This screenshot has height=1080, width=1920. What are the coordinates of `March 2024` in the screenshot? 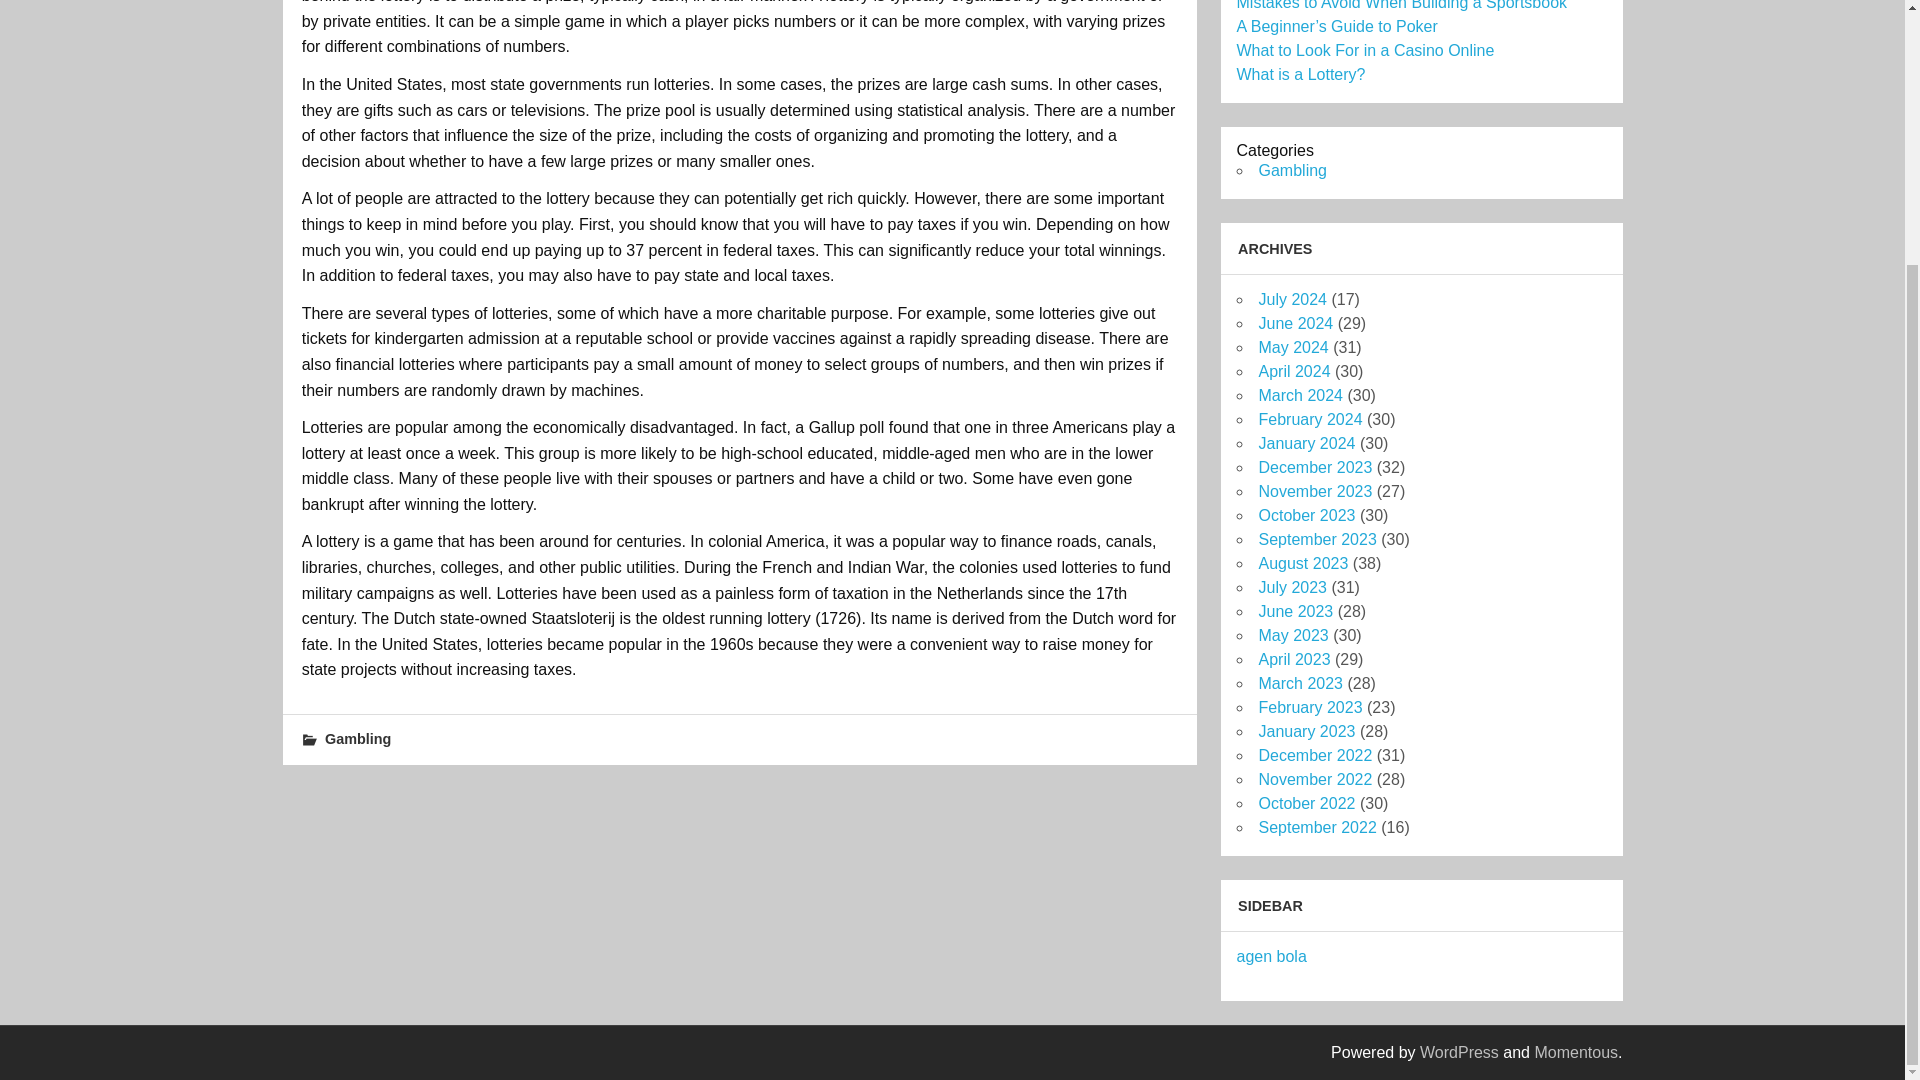 It's located at (1300, 394).